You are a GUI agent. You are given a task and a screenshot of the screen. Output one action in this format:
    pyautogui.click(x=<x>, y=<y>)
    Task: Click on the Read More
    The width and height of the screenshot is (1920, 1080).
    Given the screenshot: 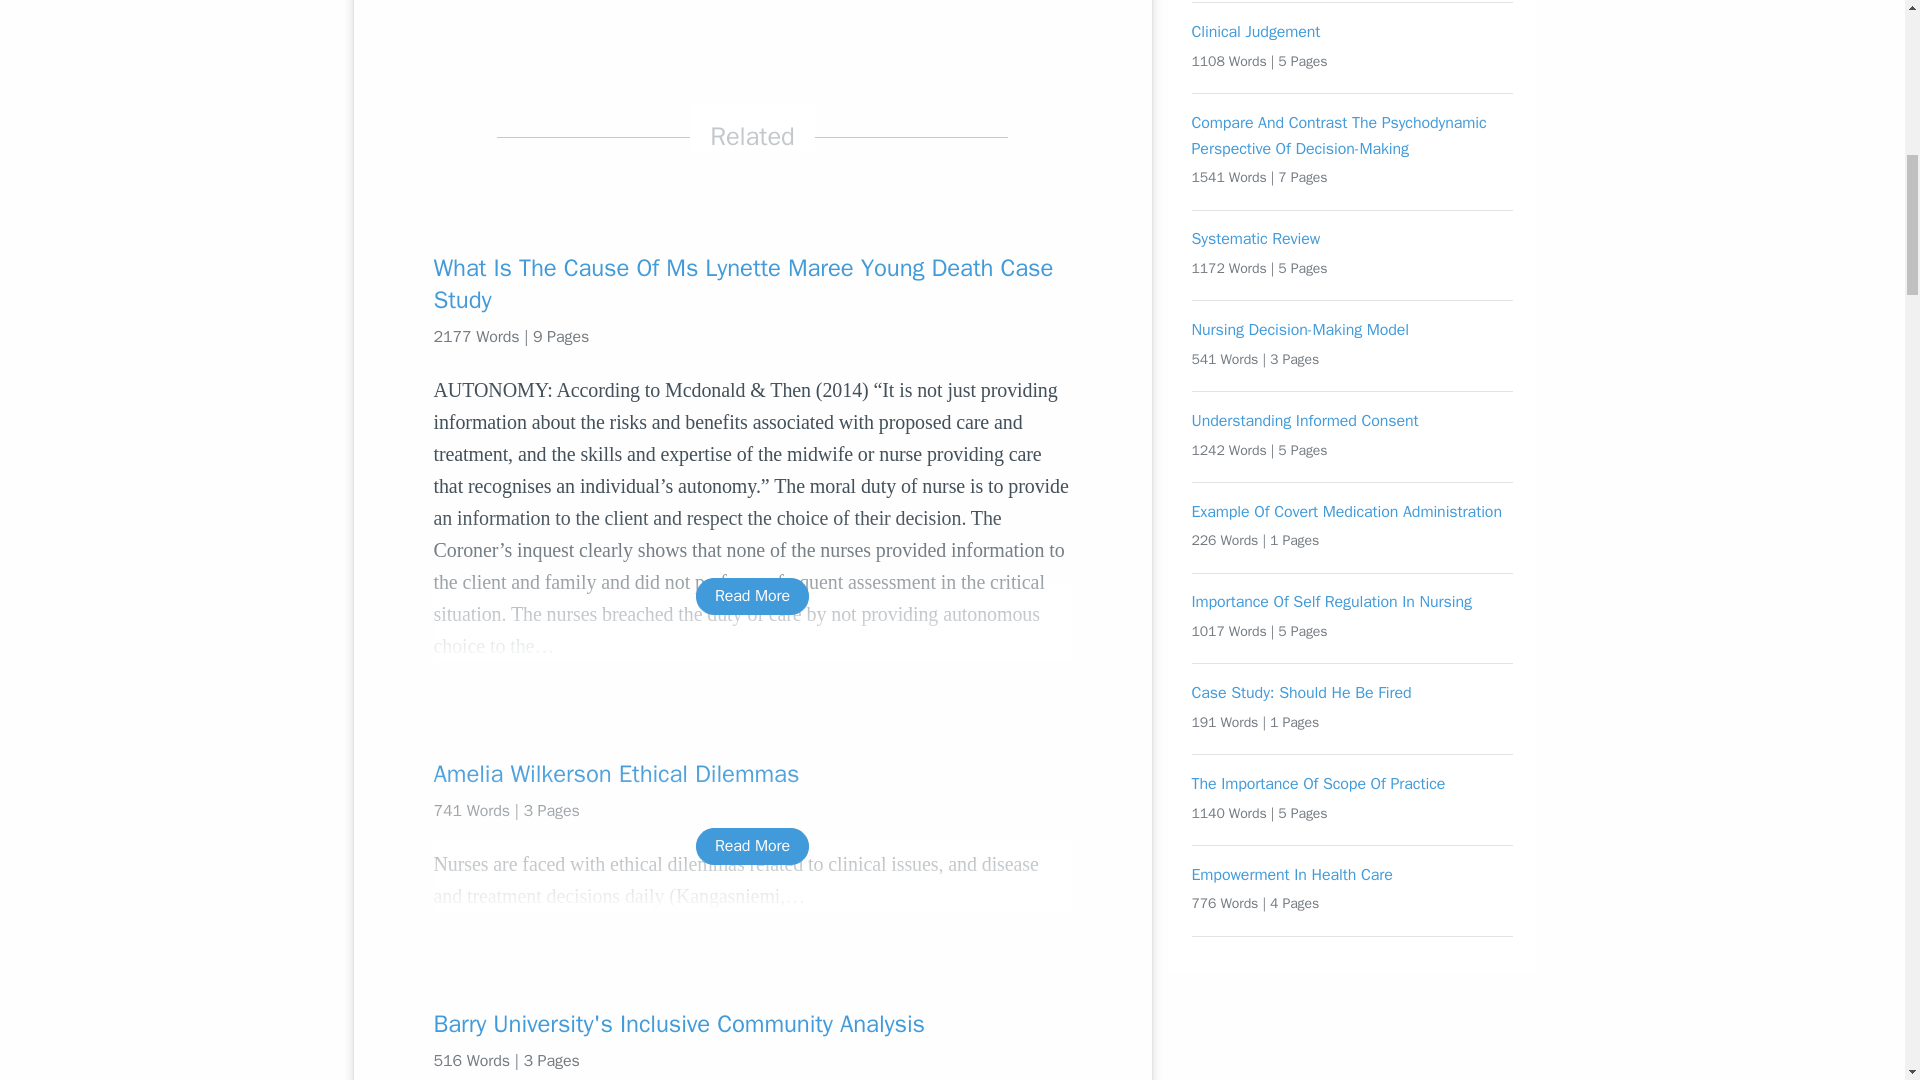 What is the action you would take?
    pyautogui.click(x=752, y=846)
    